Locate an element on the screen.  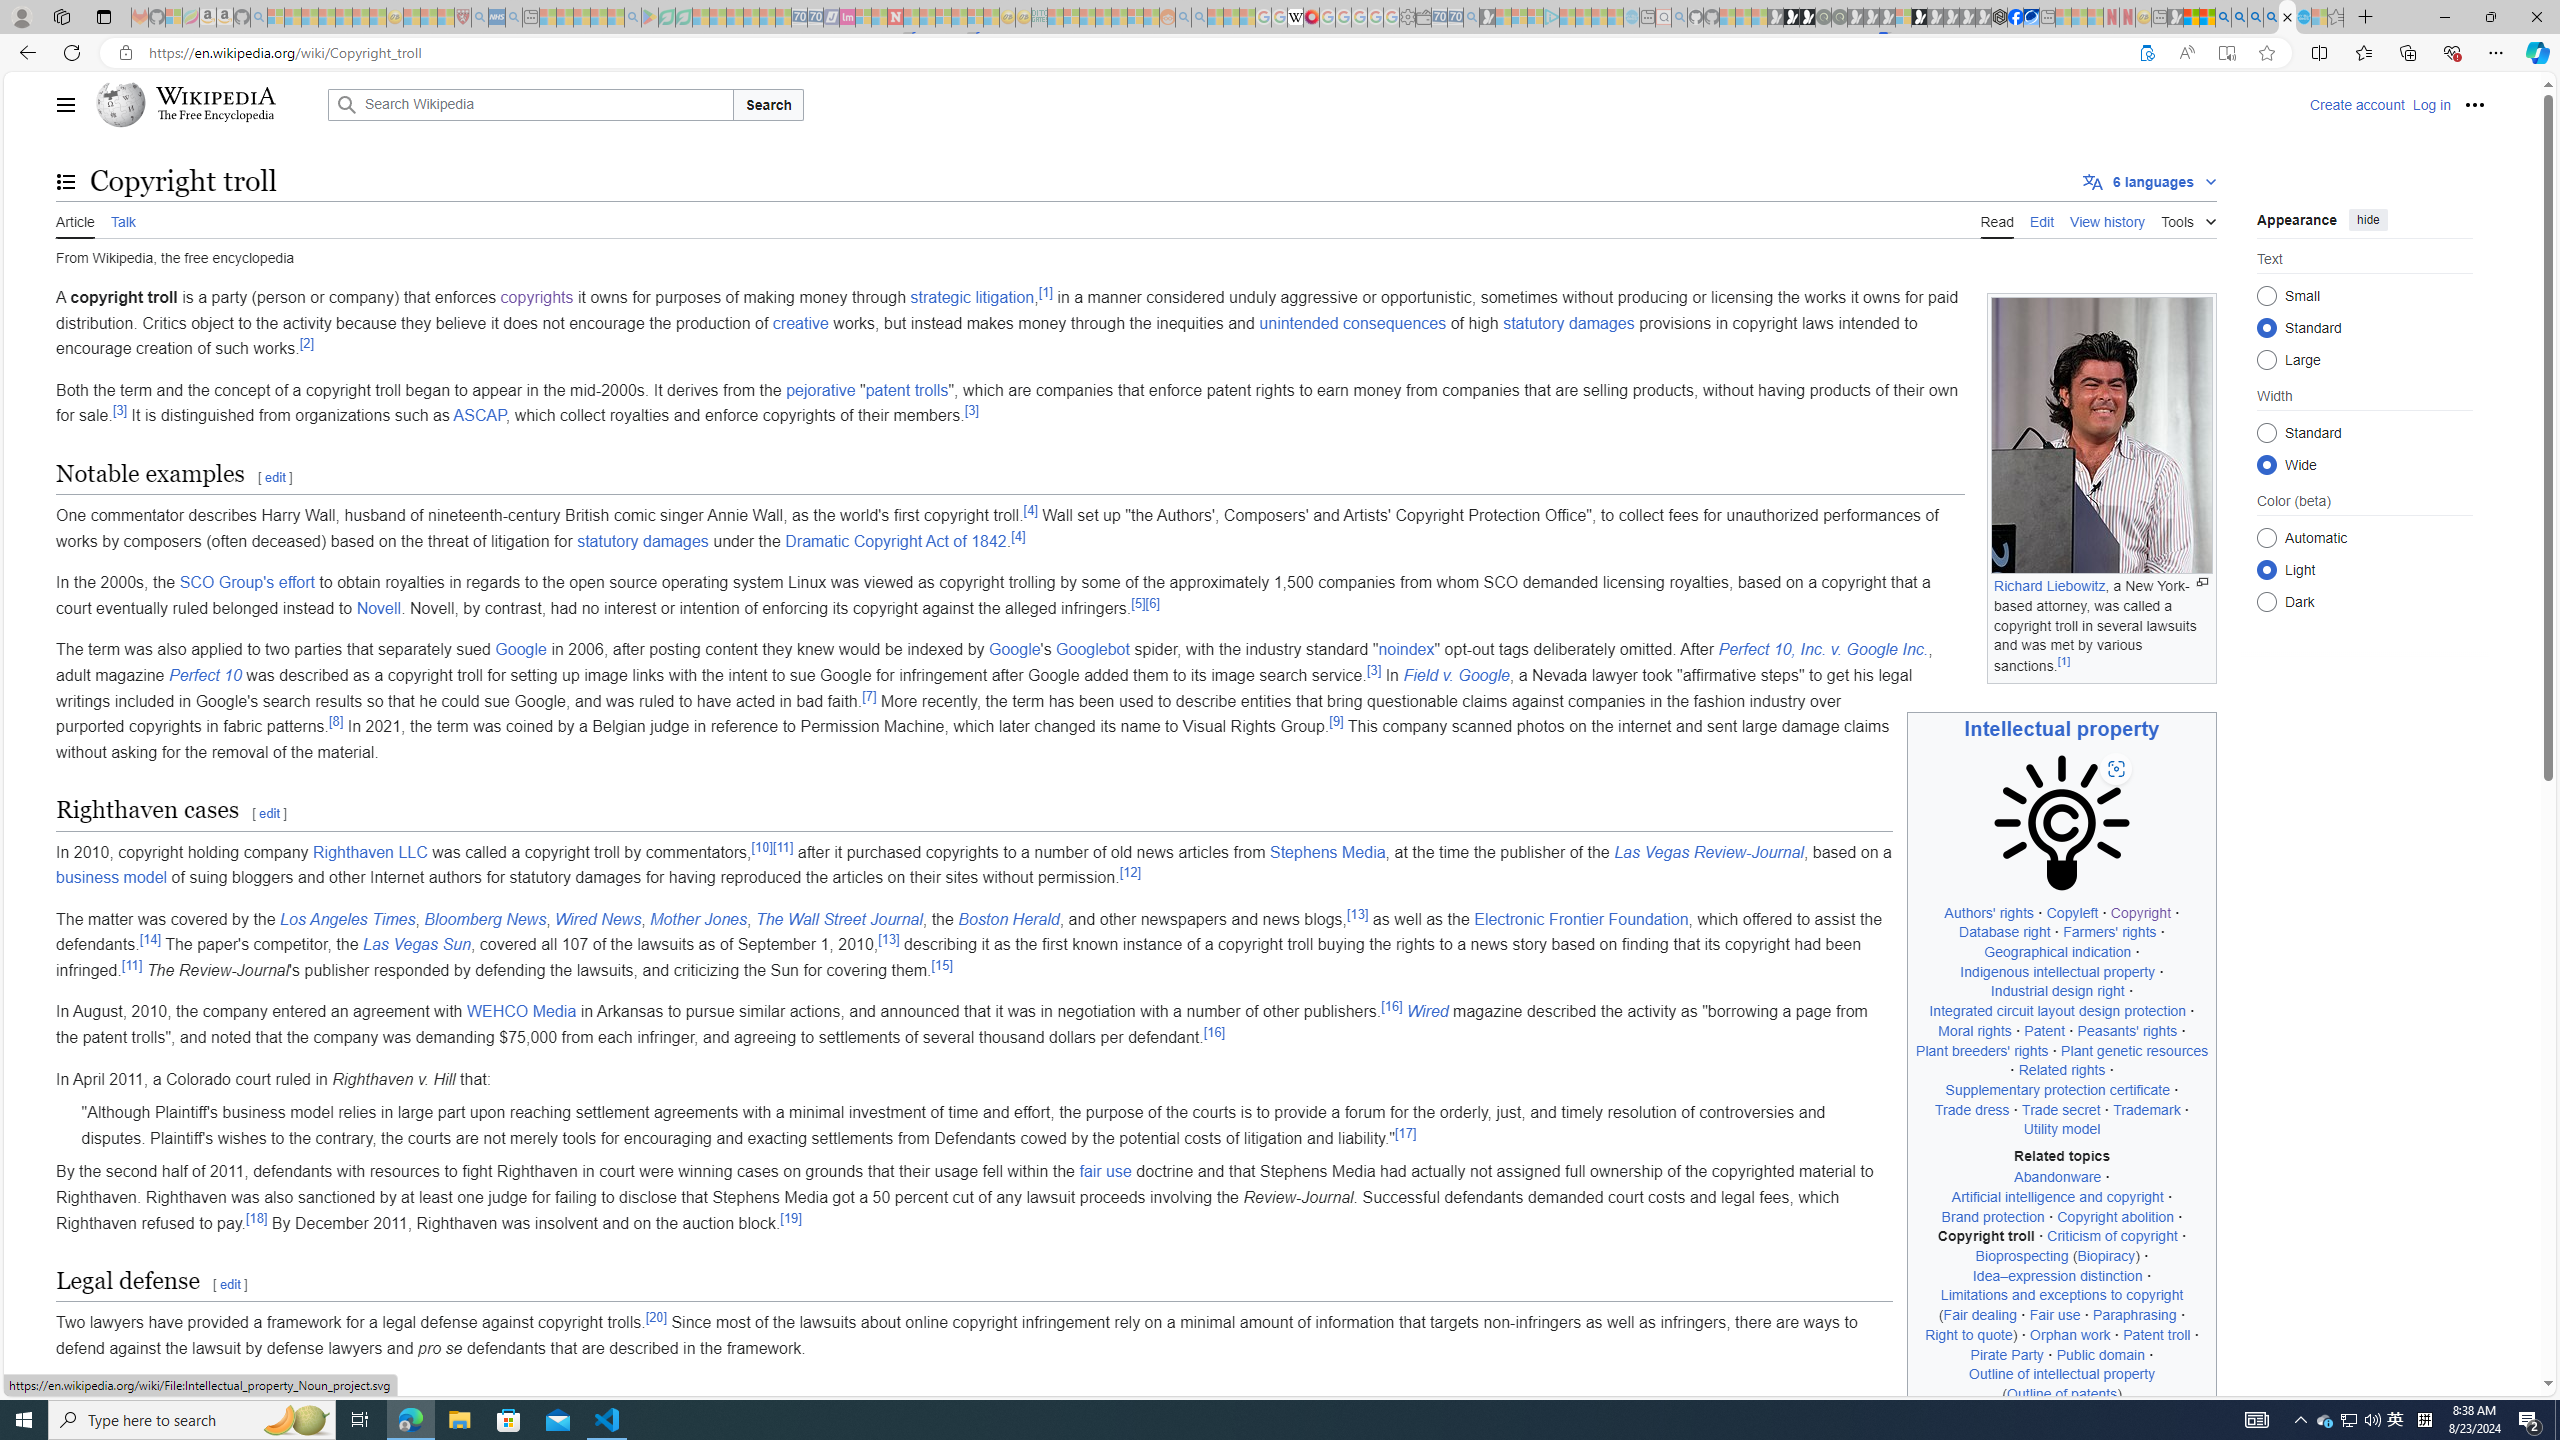
2009 Bing officially replaced Live Search on June 3 - Search is located at coordinates (2238, 17).